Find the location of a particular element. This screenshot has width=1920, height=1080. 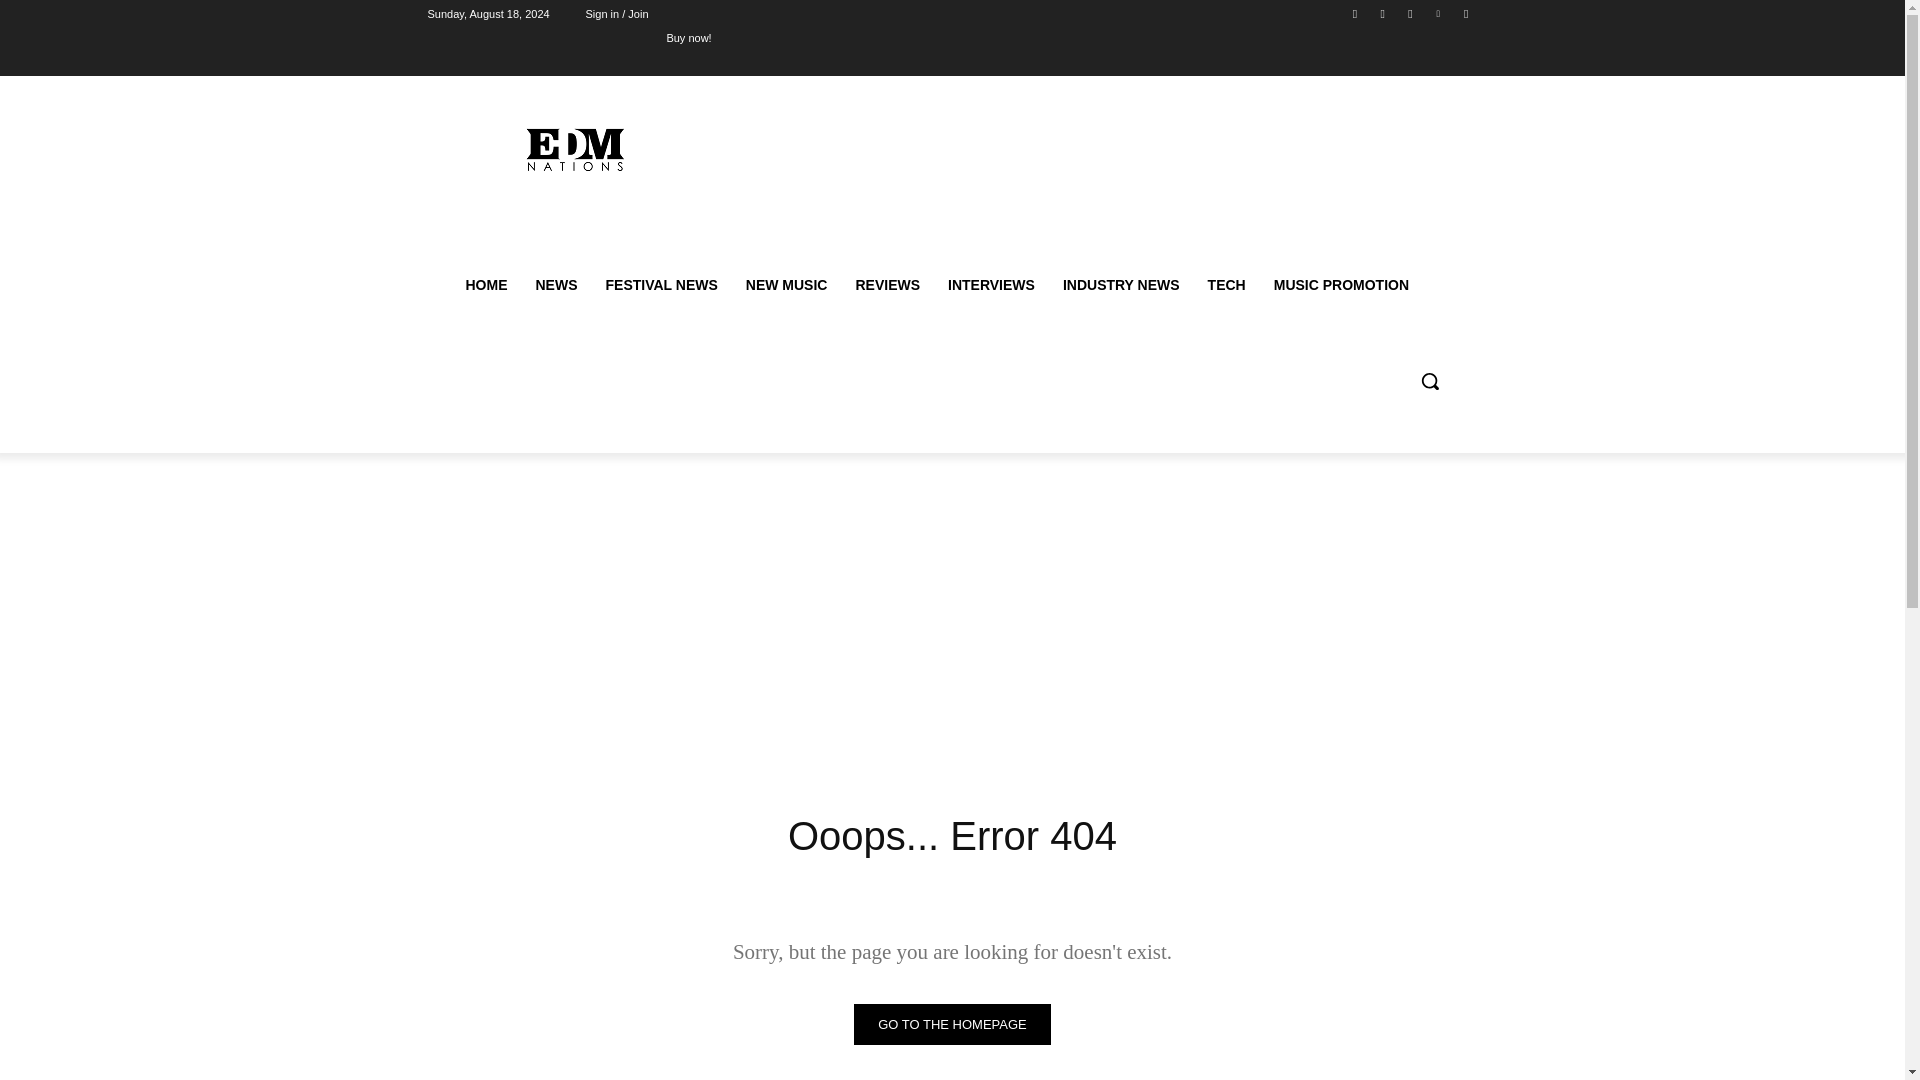

REVIEWS is located at coordinates (886, 284).